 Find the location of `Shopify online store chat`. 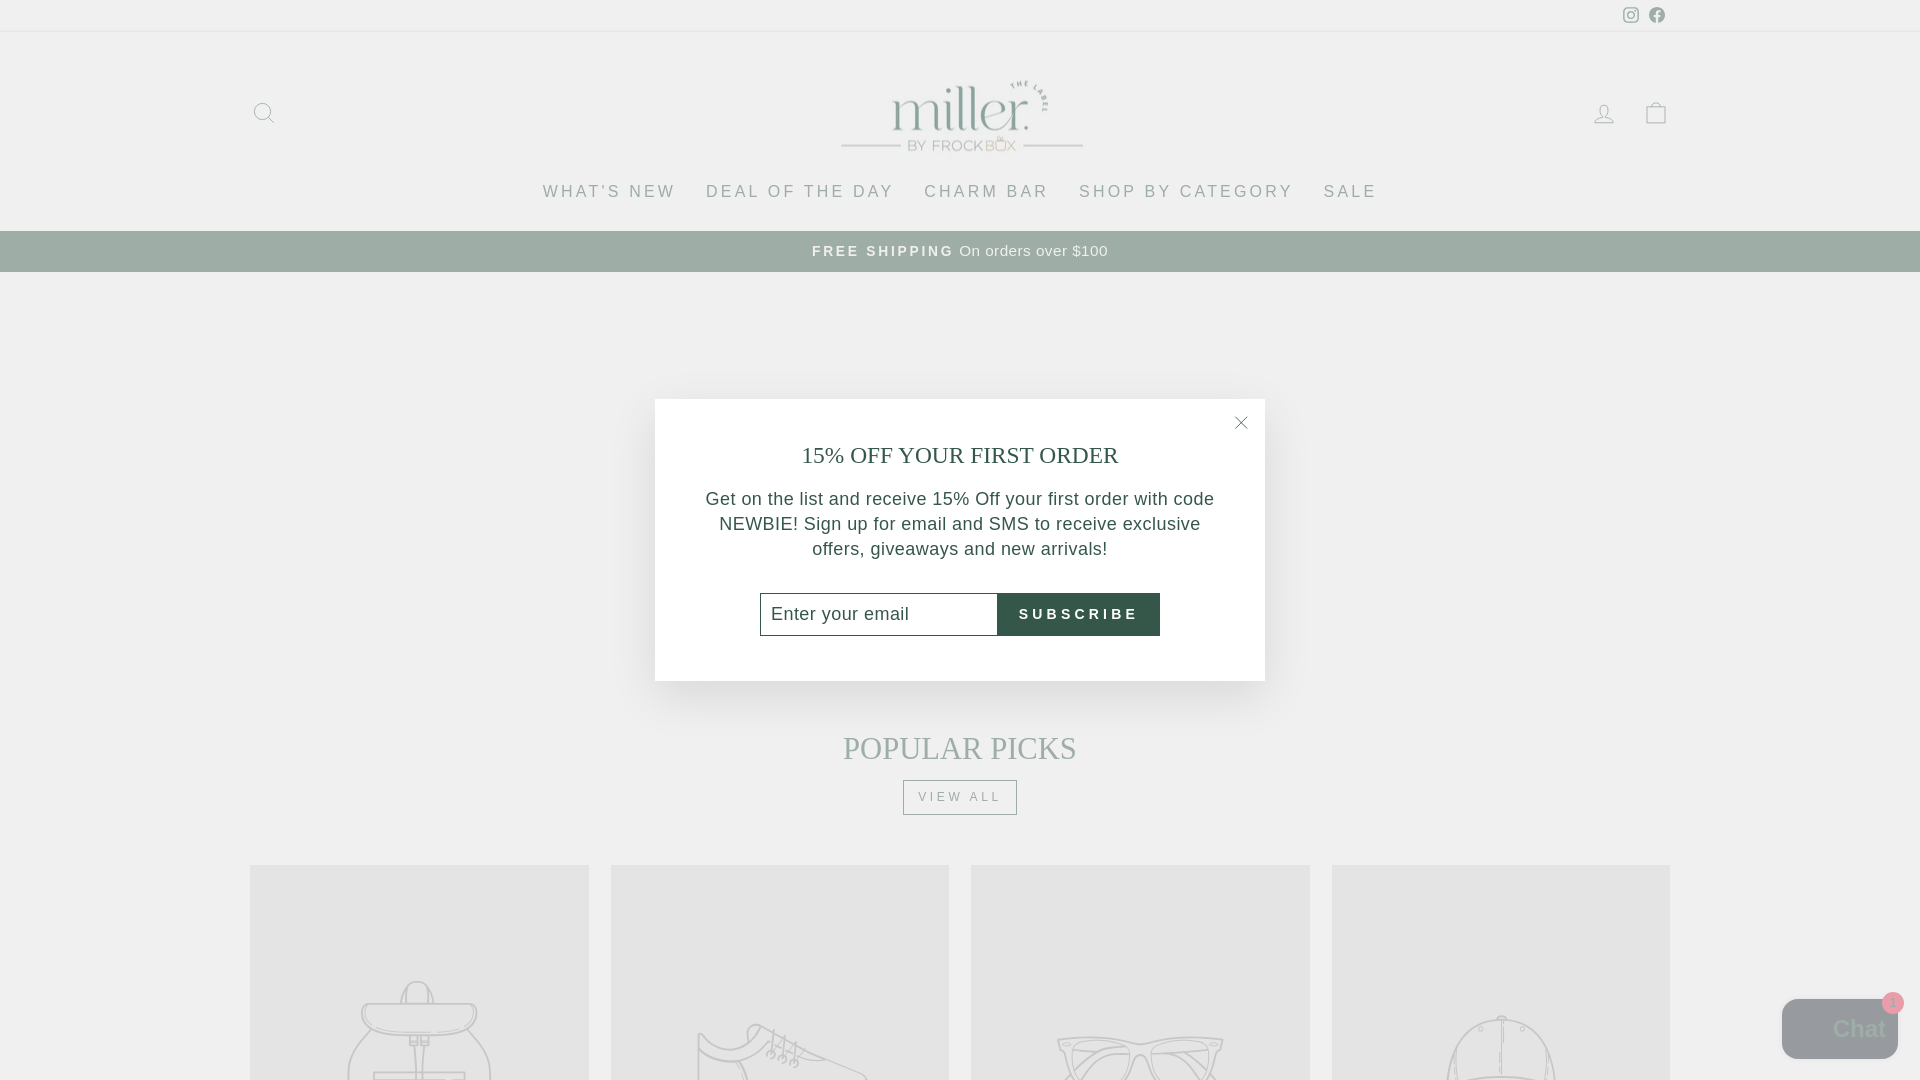

Shopify online store chat is located at coordinates (1840, 1031).